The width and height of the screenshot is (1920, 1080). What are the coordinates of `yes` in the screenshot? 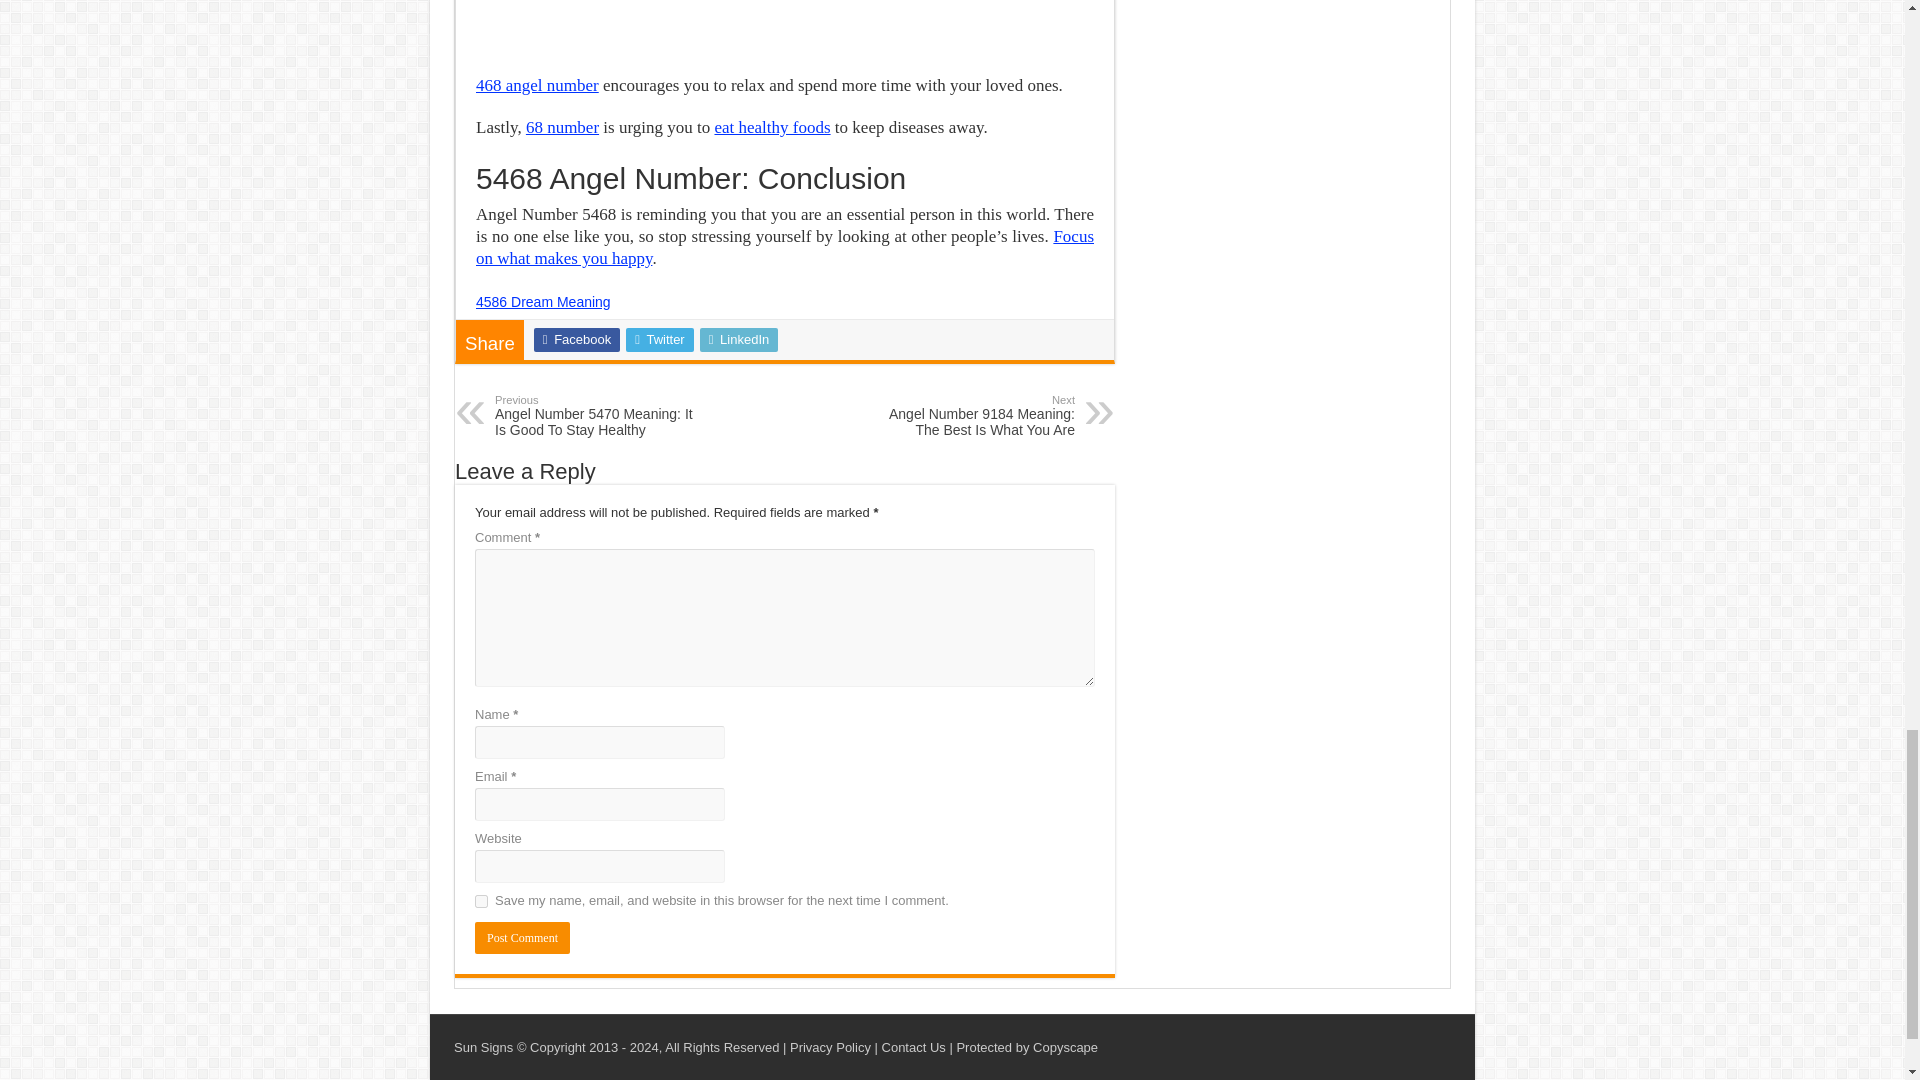 It's located at (480, 902).